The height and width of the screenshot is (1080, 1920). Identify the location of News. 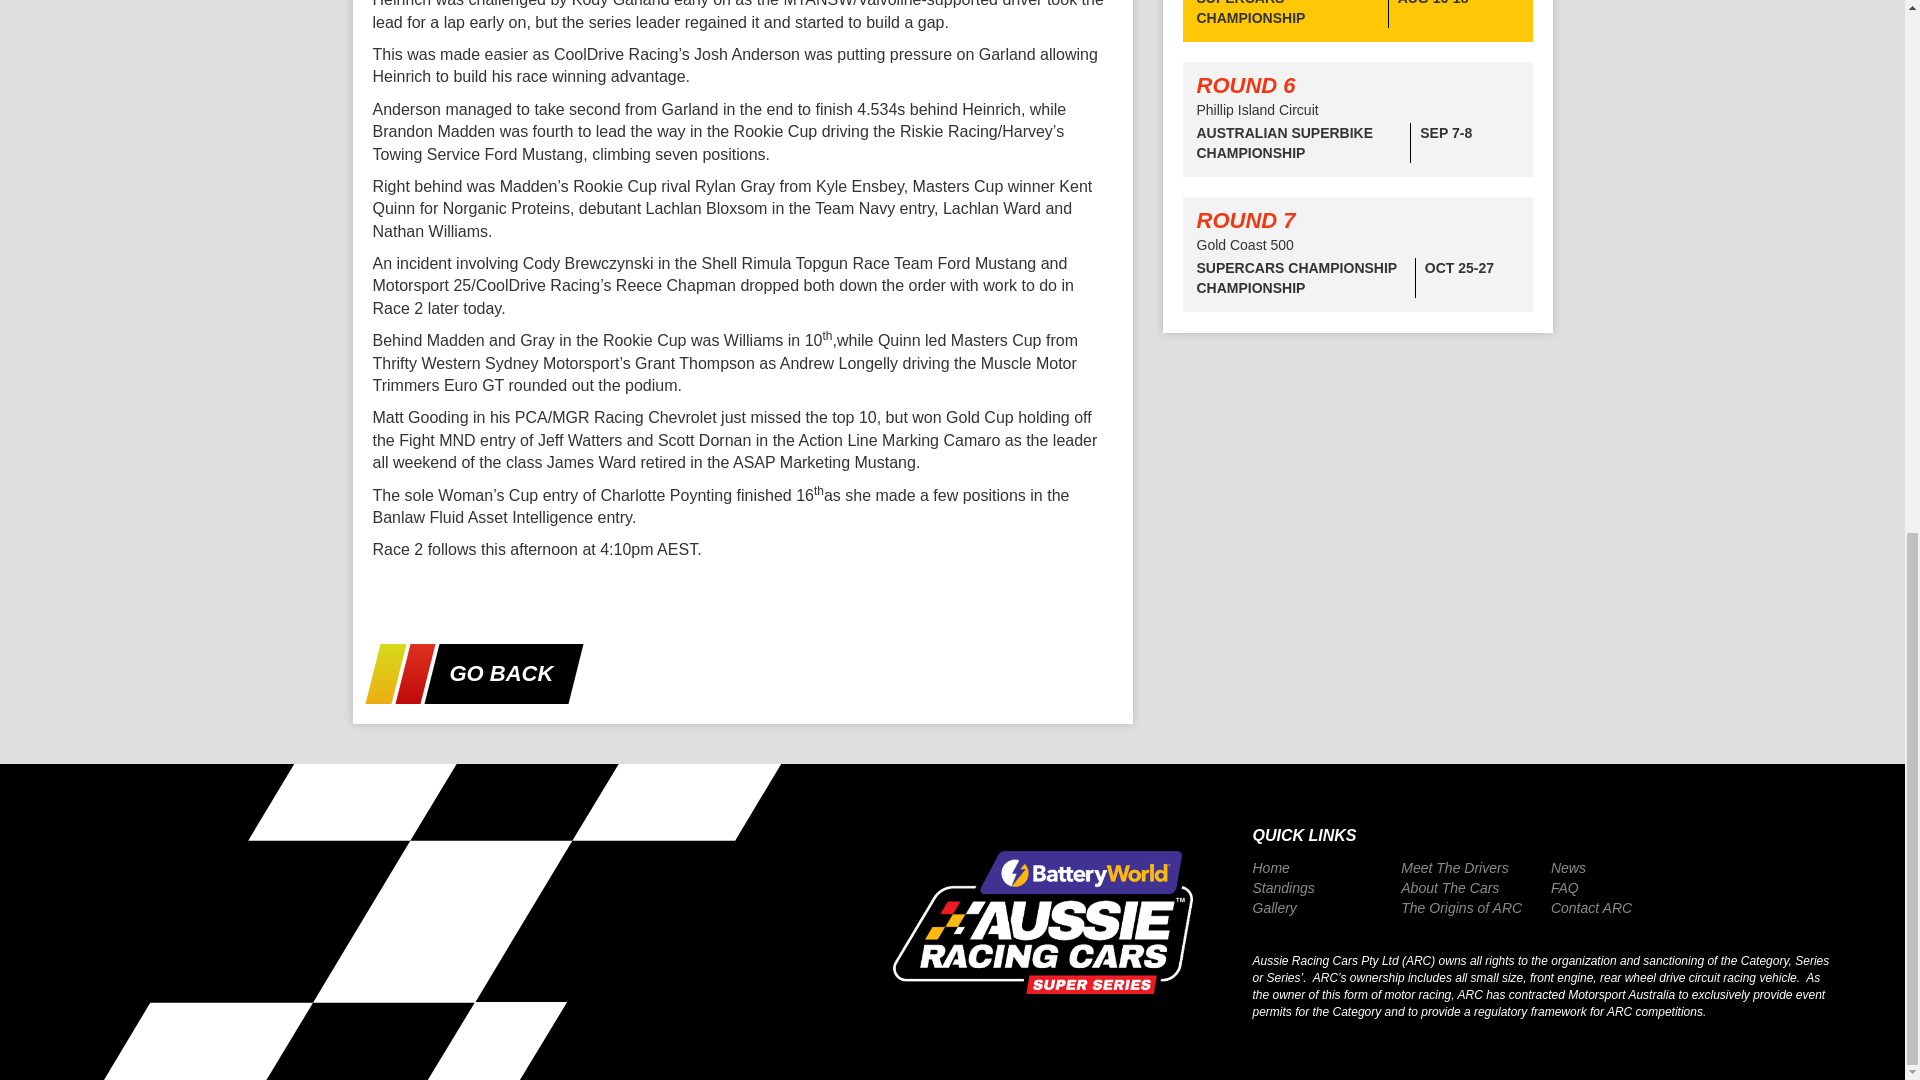
(1568, 868).